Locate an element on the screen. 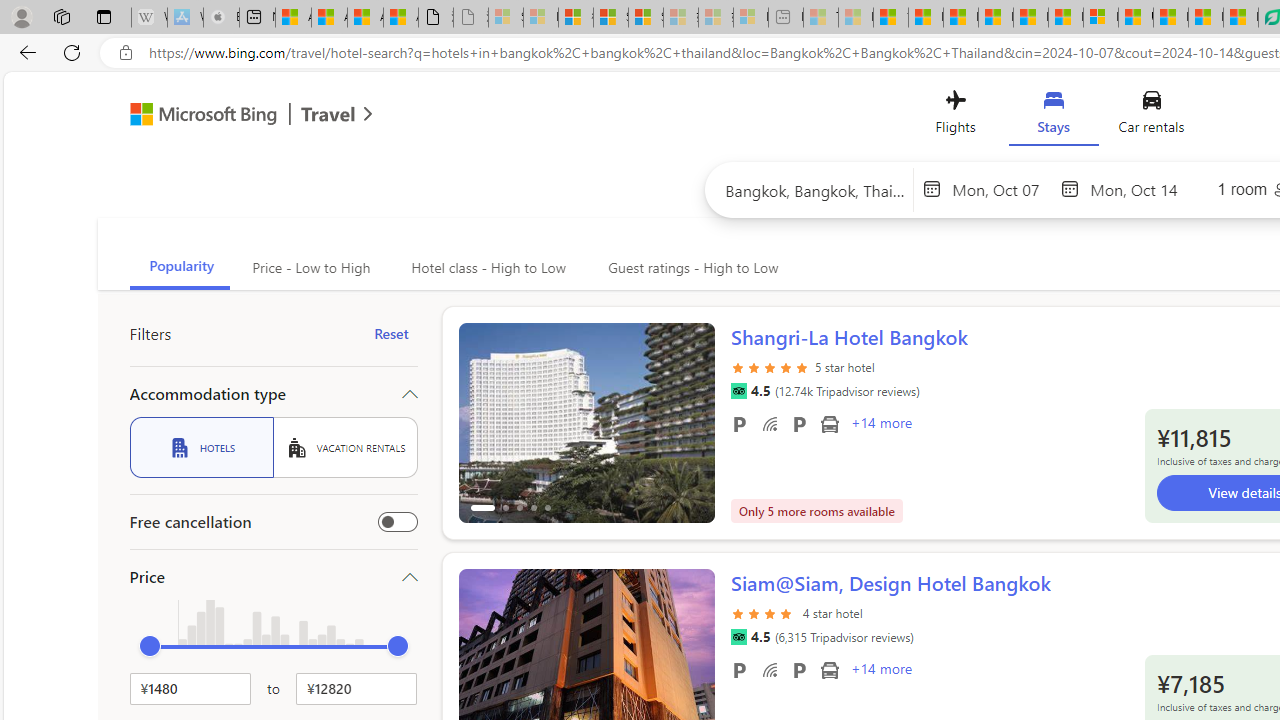 Image resolution: width=1280 pixels, height=720 pixels. Microsoft Bing Travel is located at coordinates (230, 116).